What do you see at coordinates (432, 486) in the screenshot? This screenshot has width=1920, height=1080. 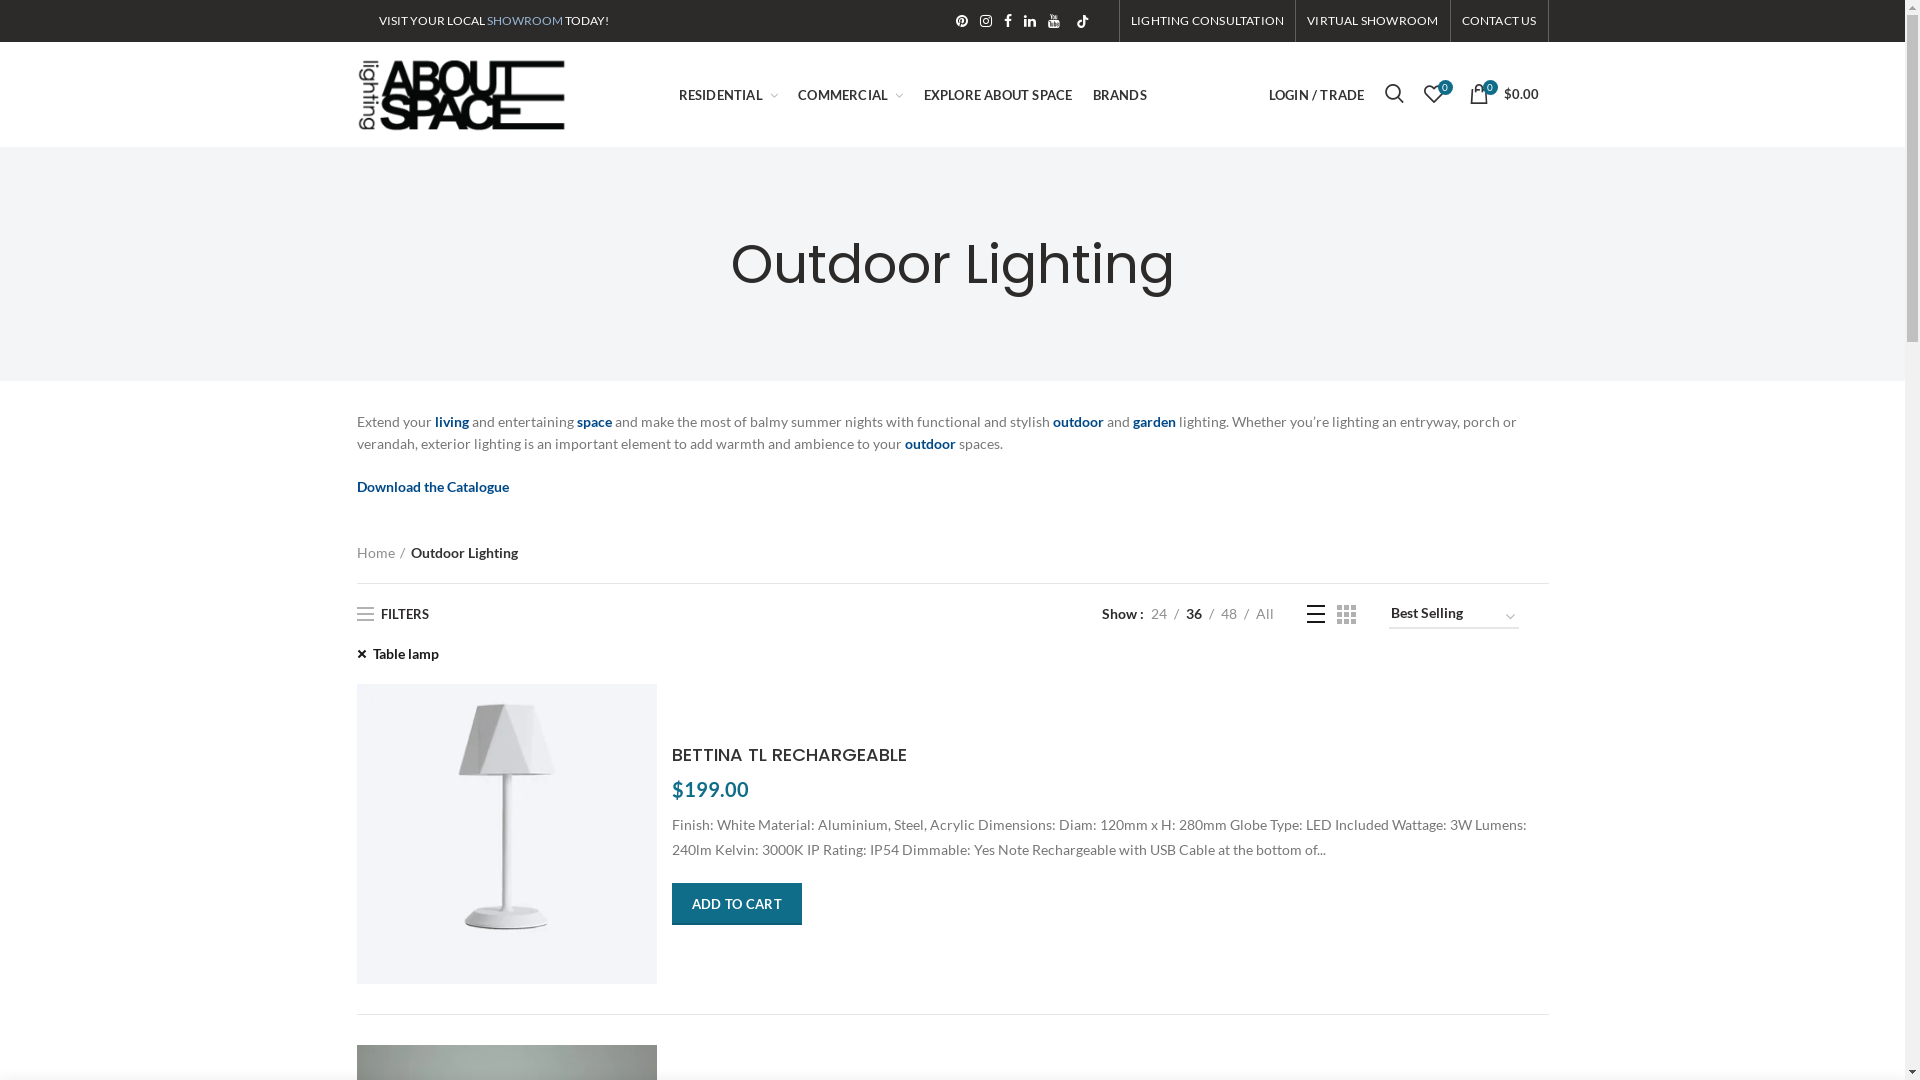 I see `Download the Catalogue` at bounding box center [432, 486].